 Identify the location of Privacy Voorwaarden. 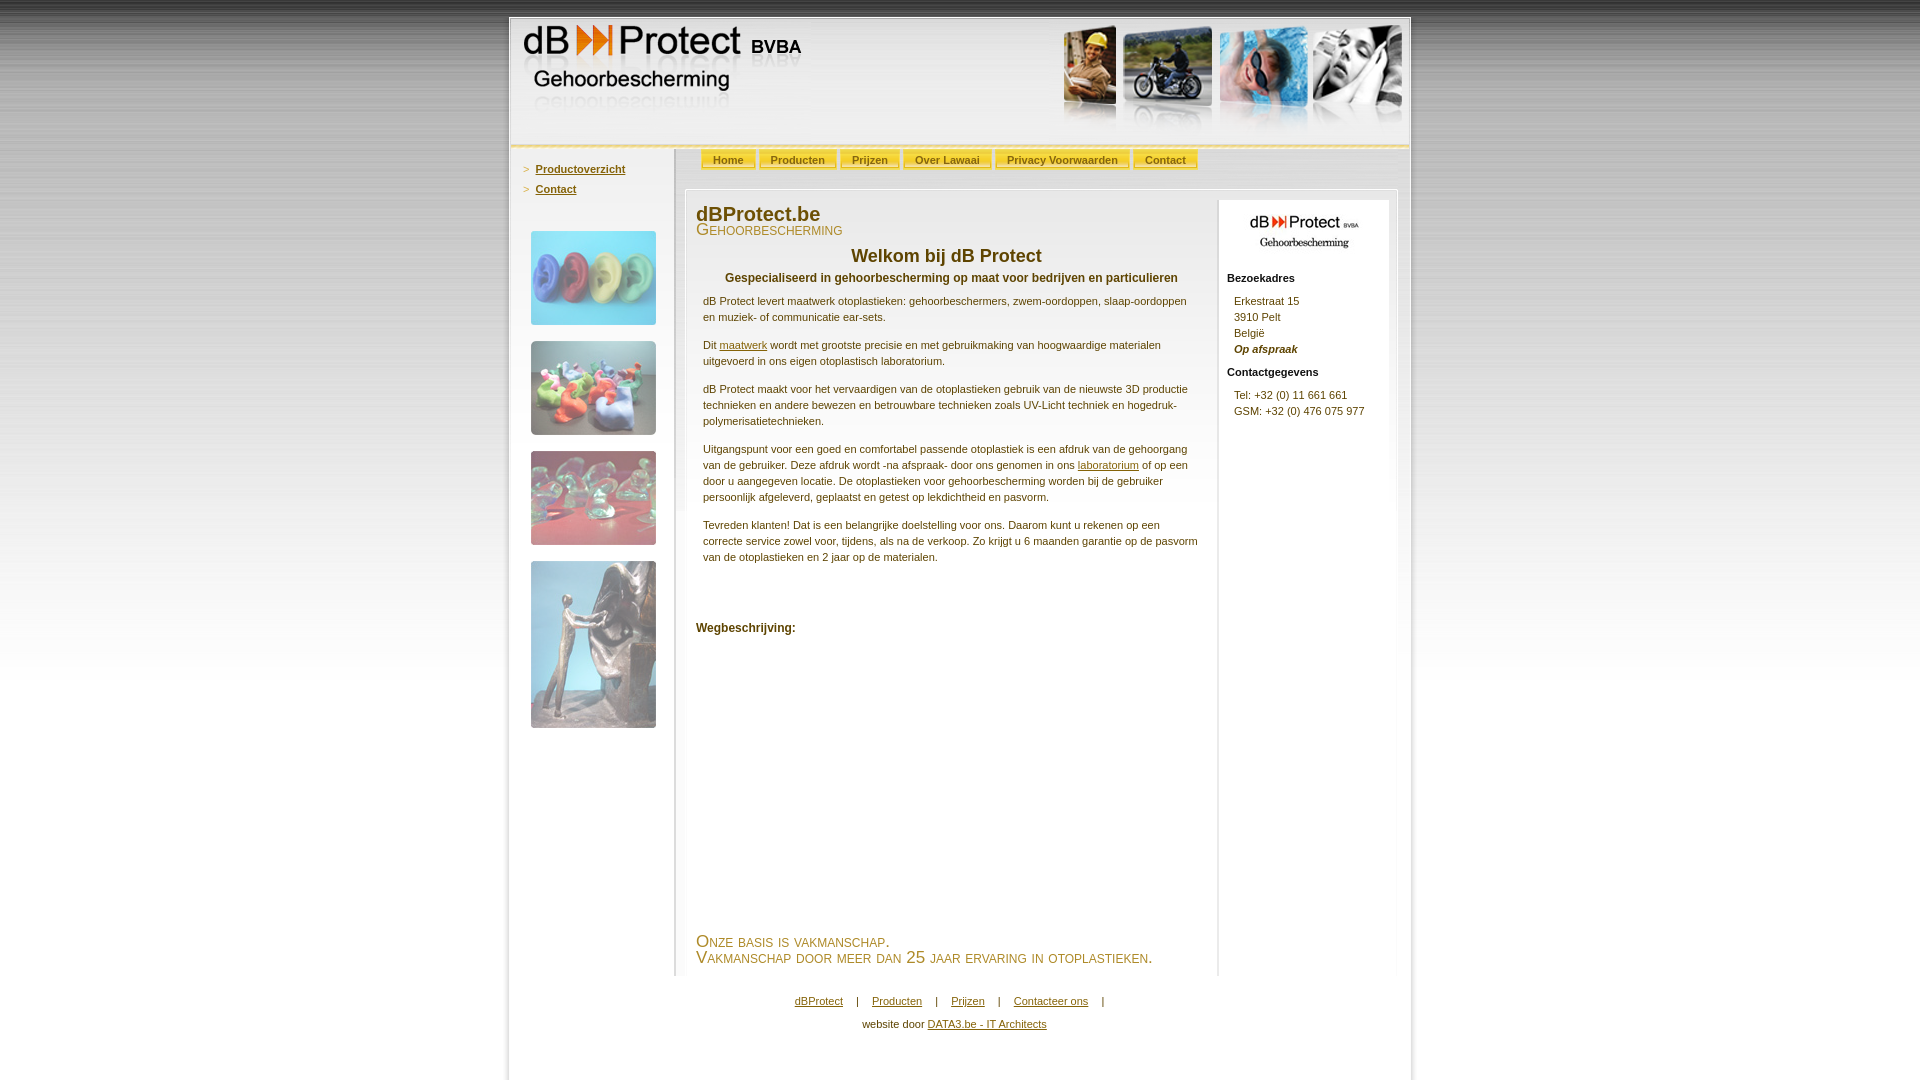
(1062, 162).